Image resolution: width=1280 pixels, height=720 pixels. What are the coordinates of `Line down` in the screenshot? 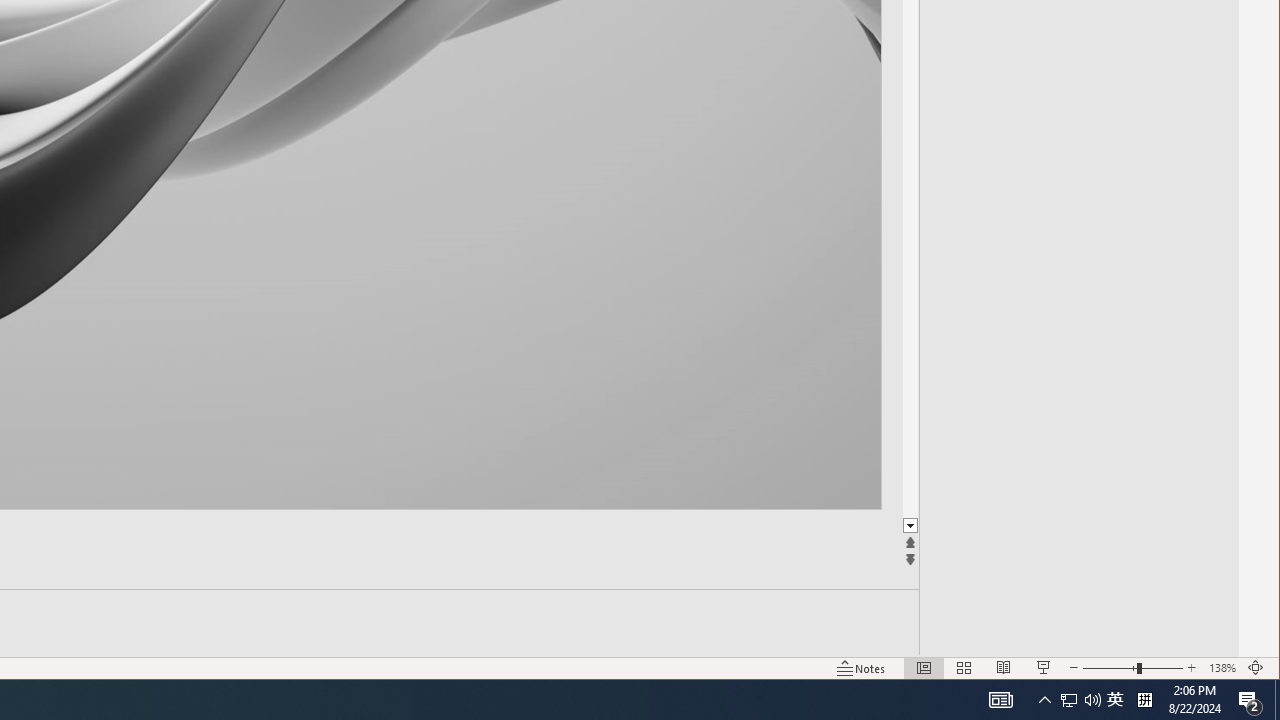 It's located at (1229, 526).